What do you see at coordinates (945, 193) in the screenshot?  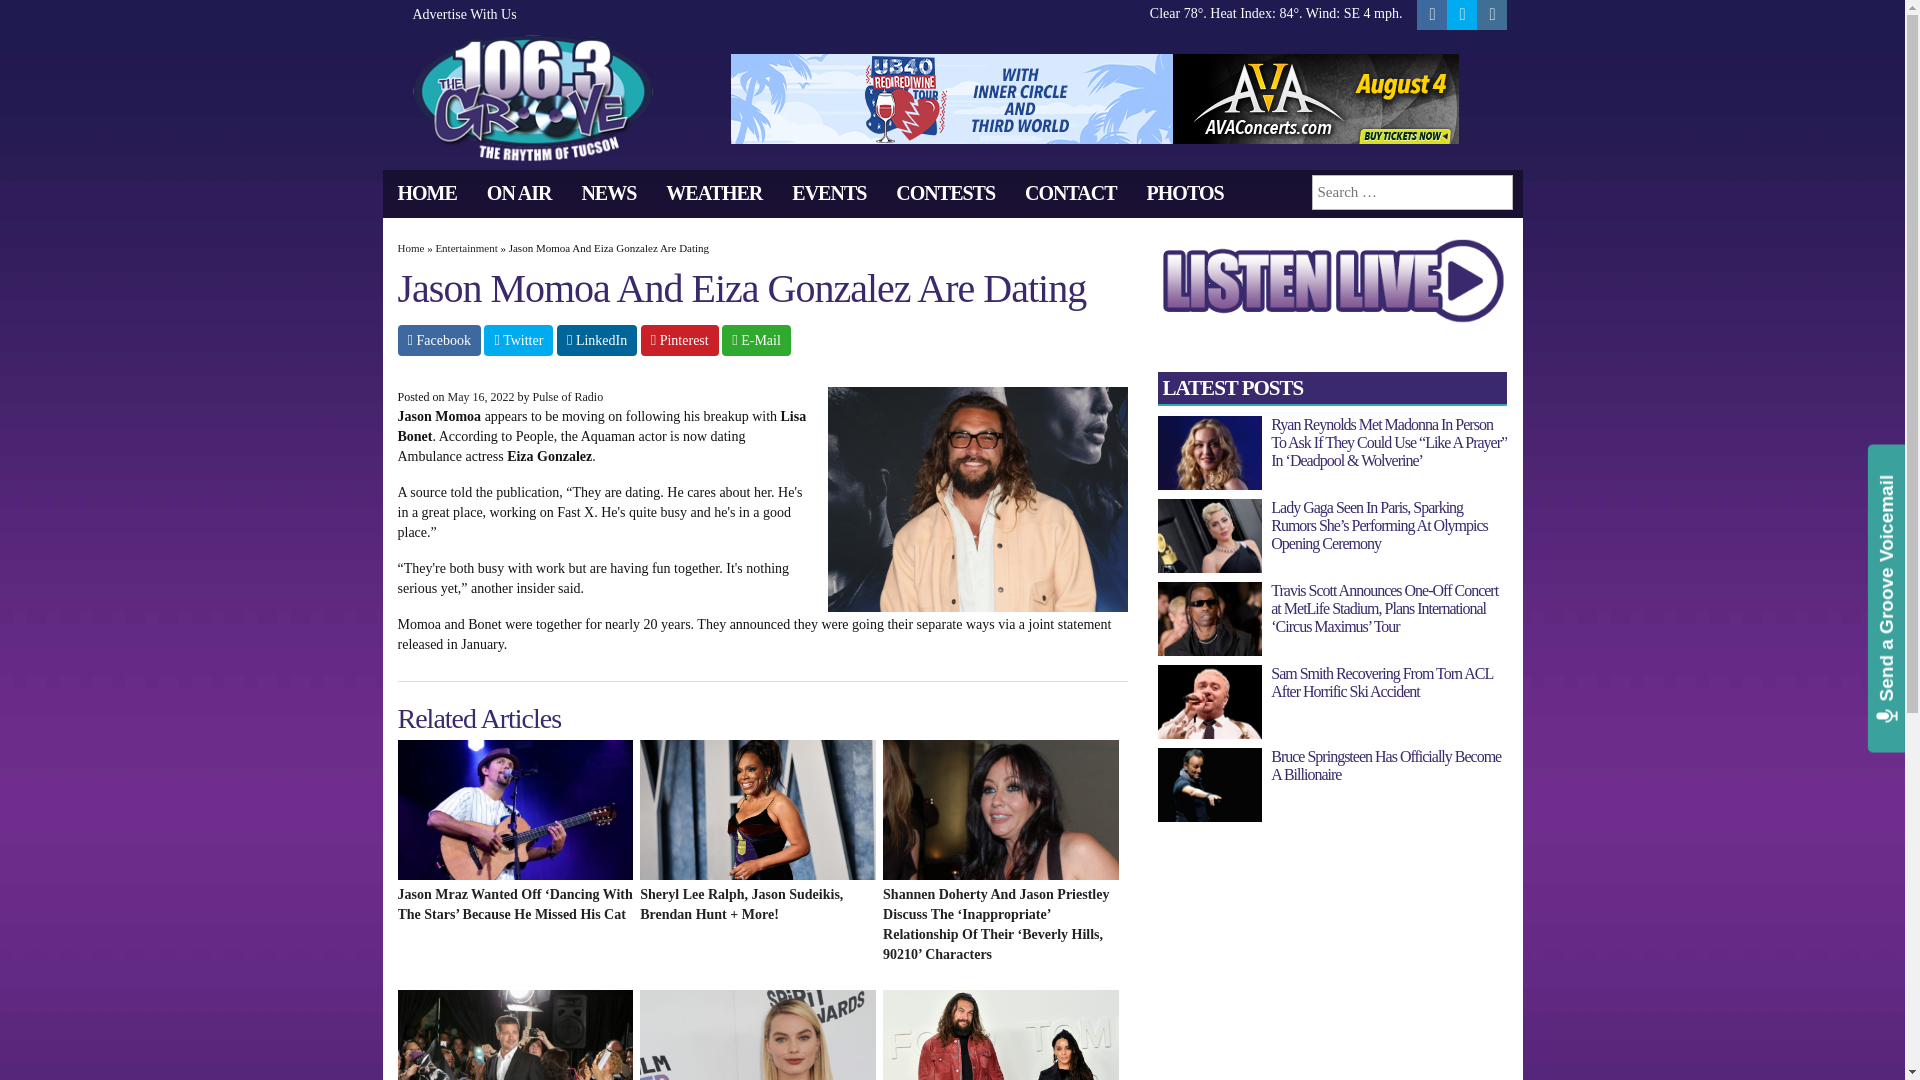 I see `CONTESTS` at bounding box center [945, 193].